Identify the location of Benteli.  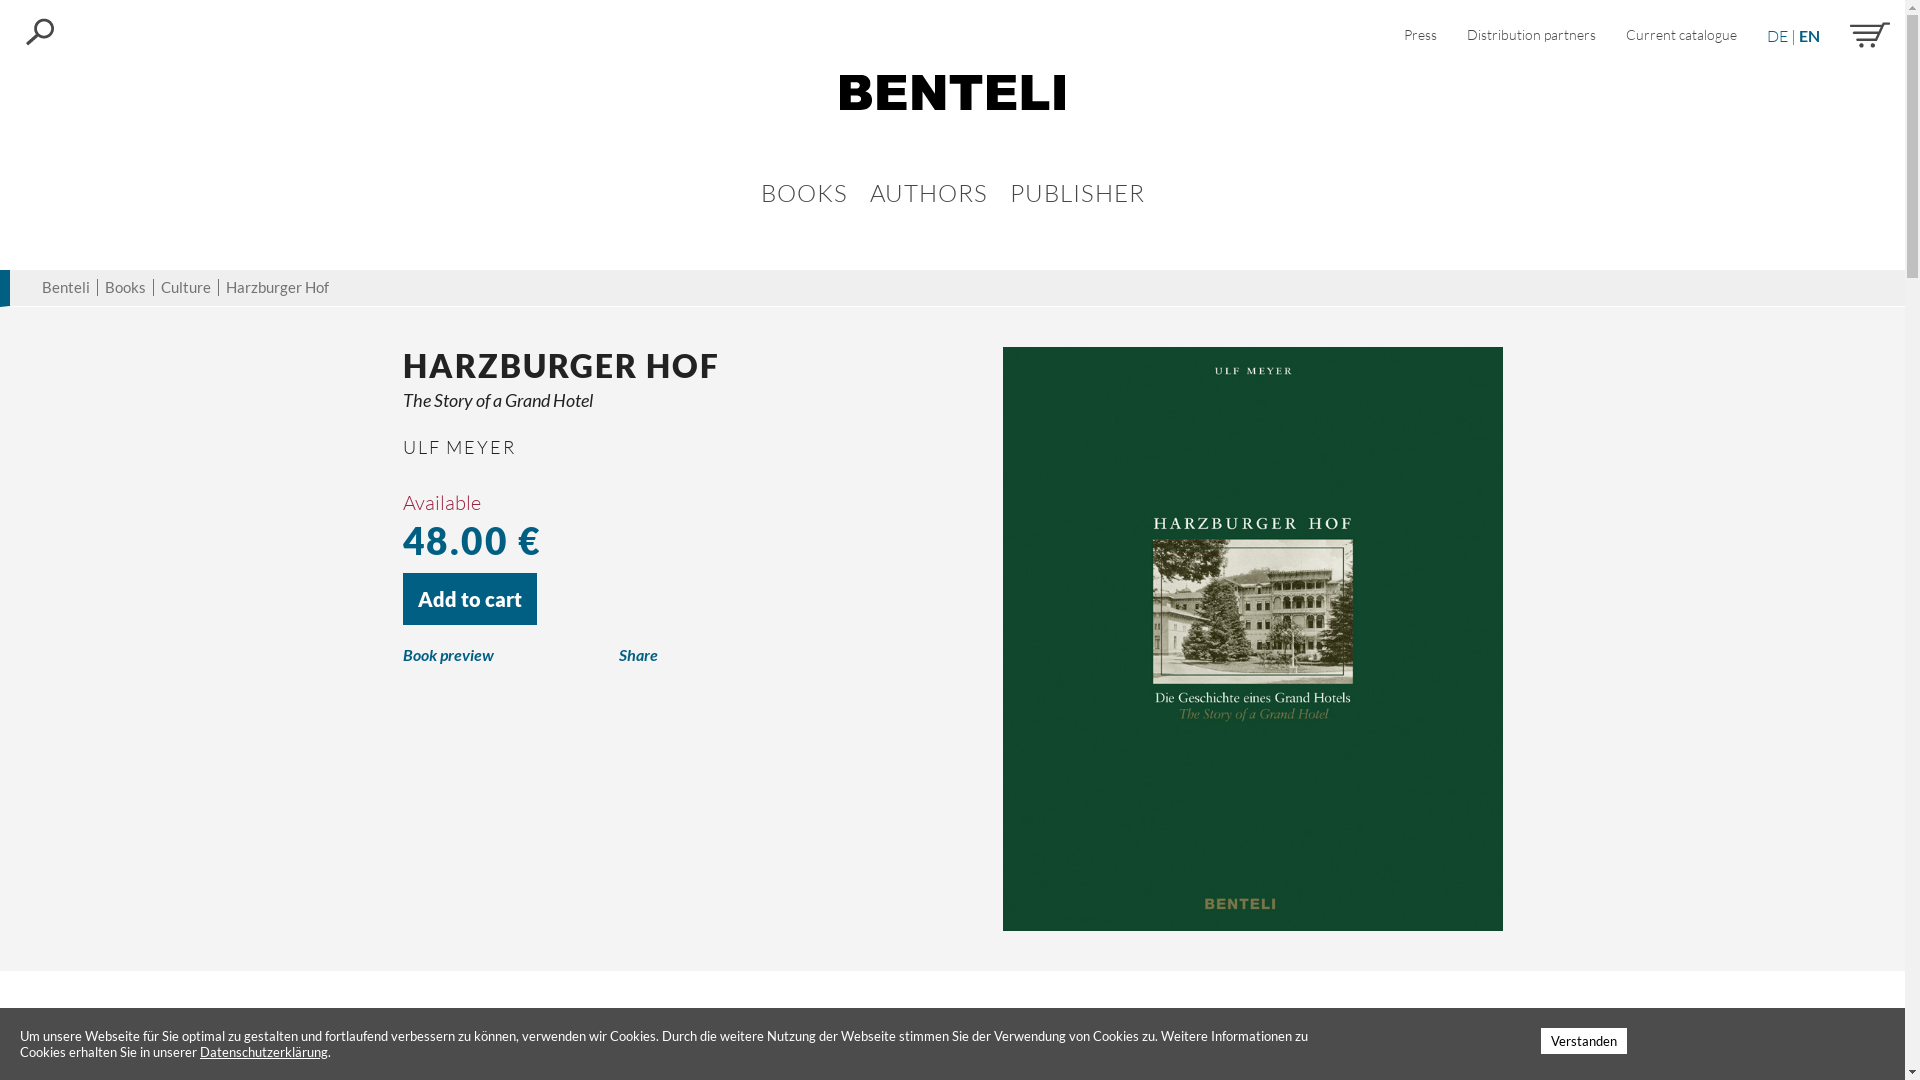
(66, 287).